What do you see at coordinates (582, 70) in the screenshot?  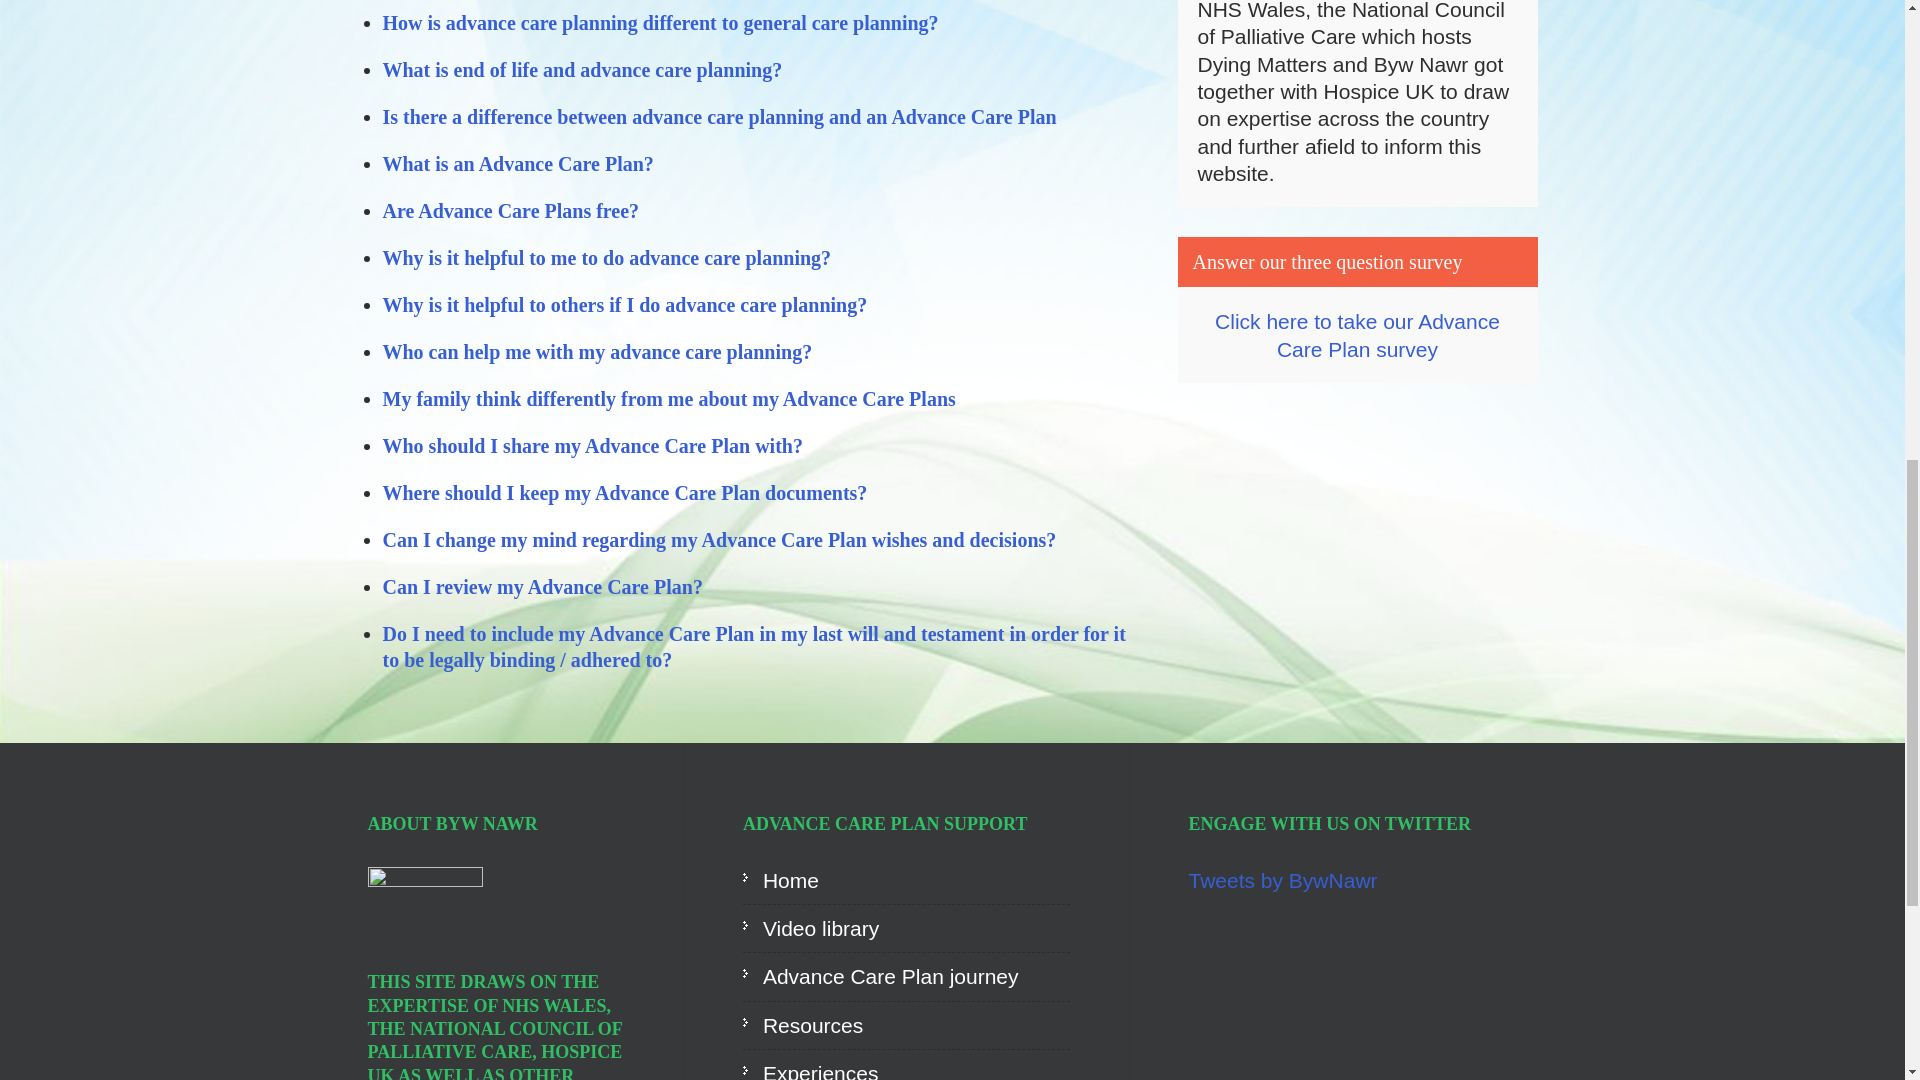 I see `What is end of life and advance care planning?` at bounding box center [582, 70].